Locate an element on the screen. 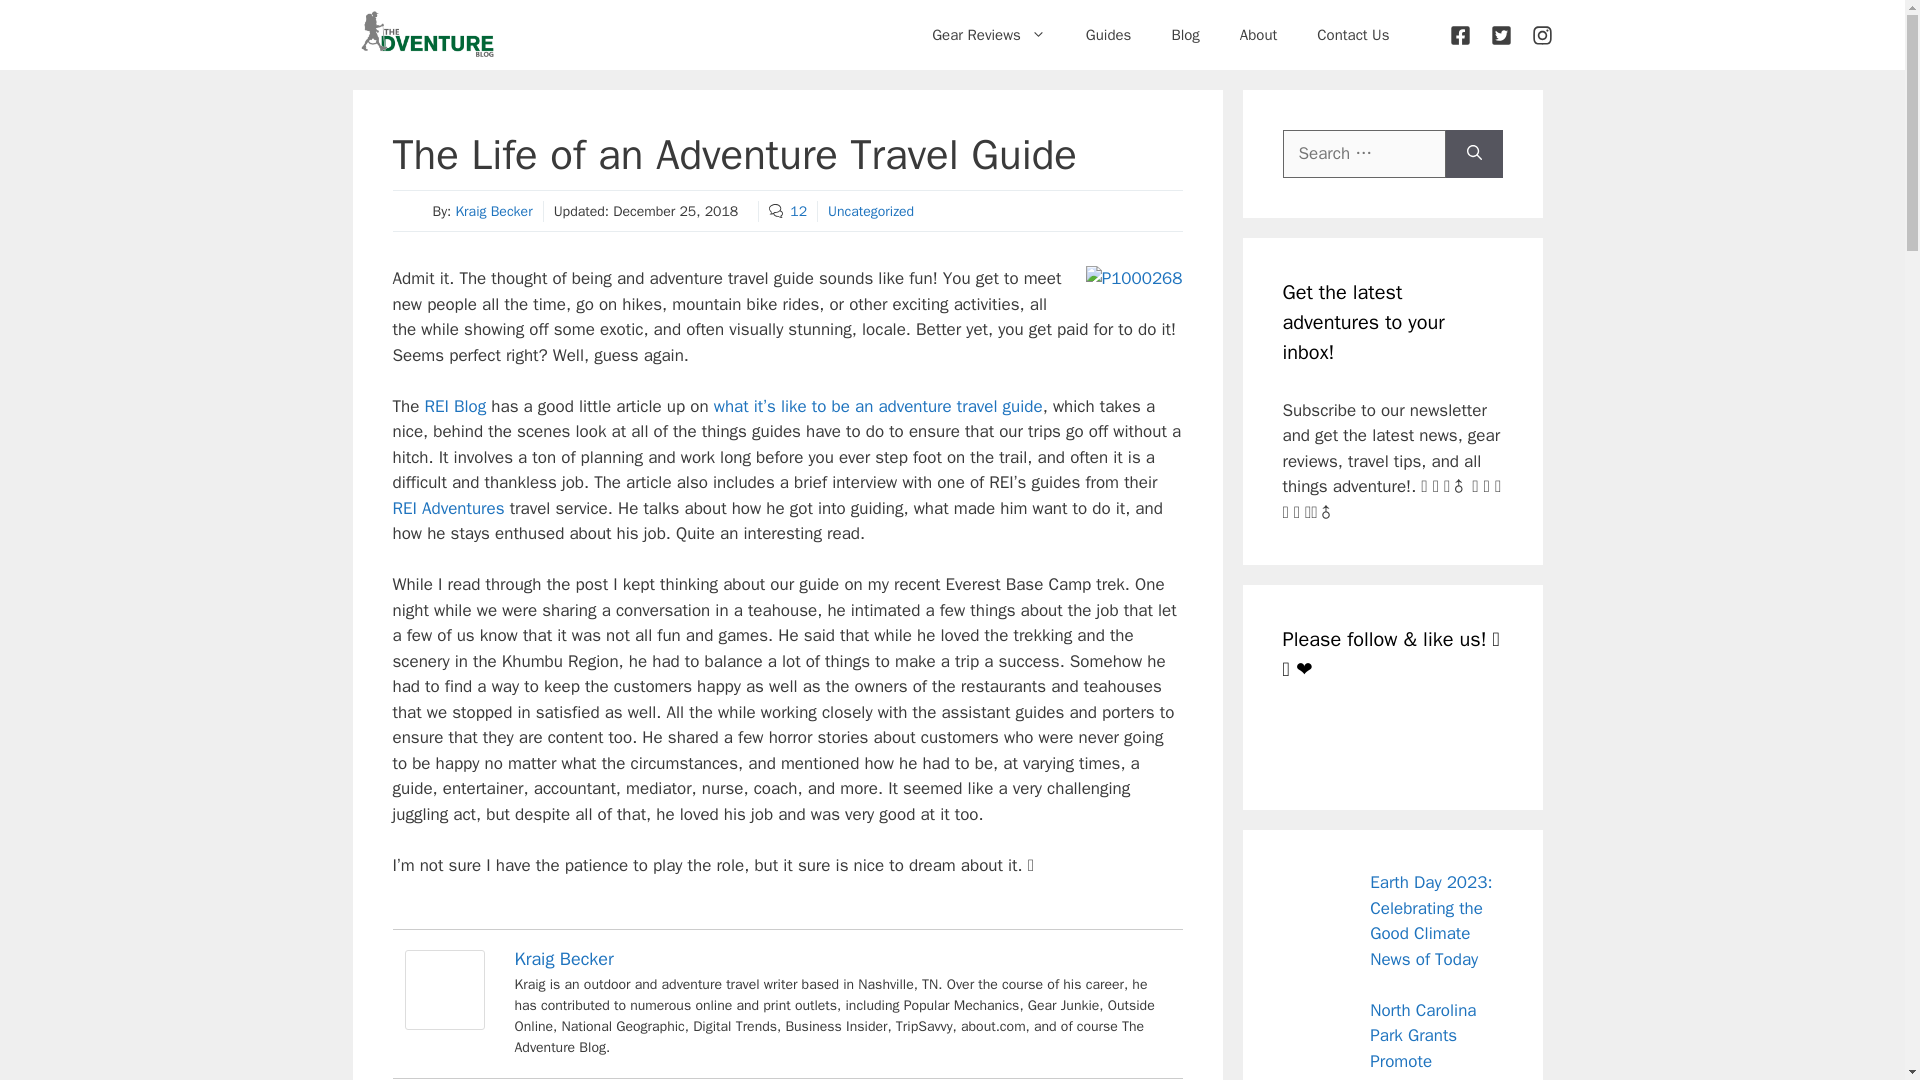  Kraig Becker is located at coordinates (443, 1024).